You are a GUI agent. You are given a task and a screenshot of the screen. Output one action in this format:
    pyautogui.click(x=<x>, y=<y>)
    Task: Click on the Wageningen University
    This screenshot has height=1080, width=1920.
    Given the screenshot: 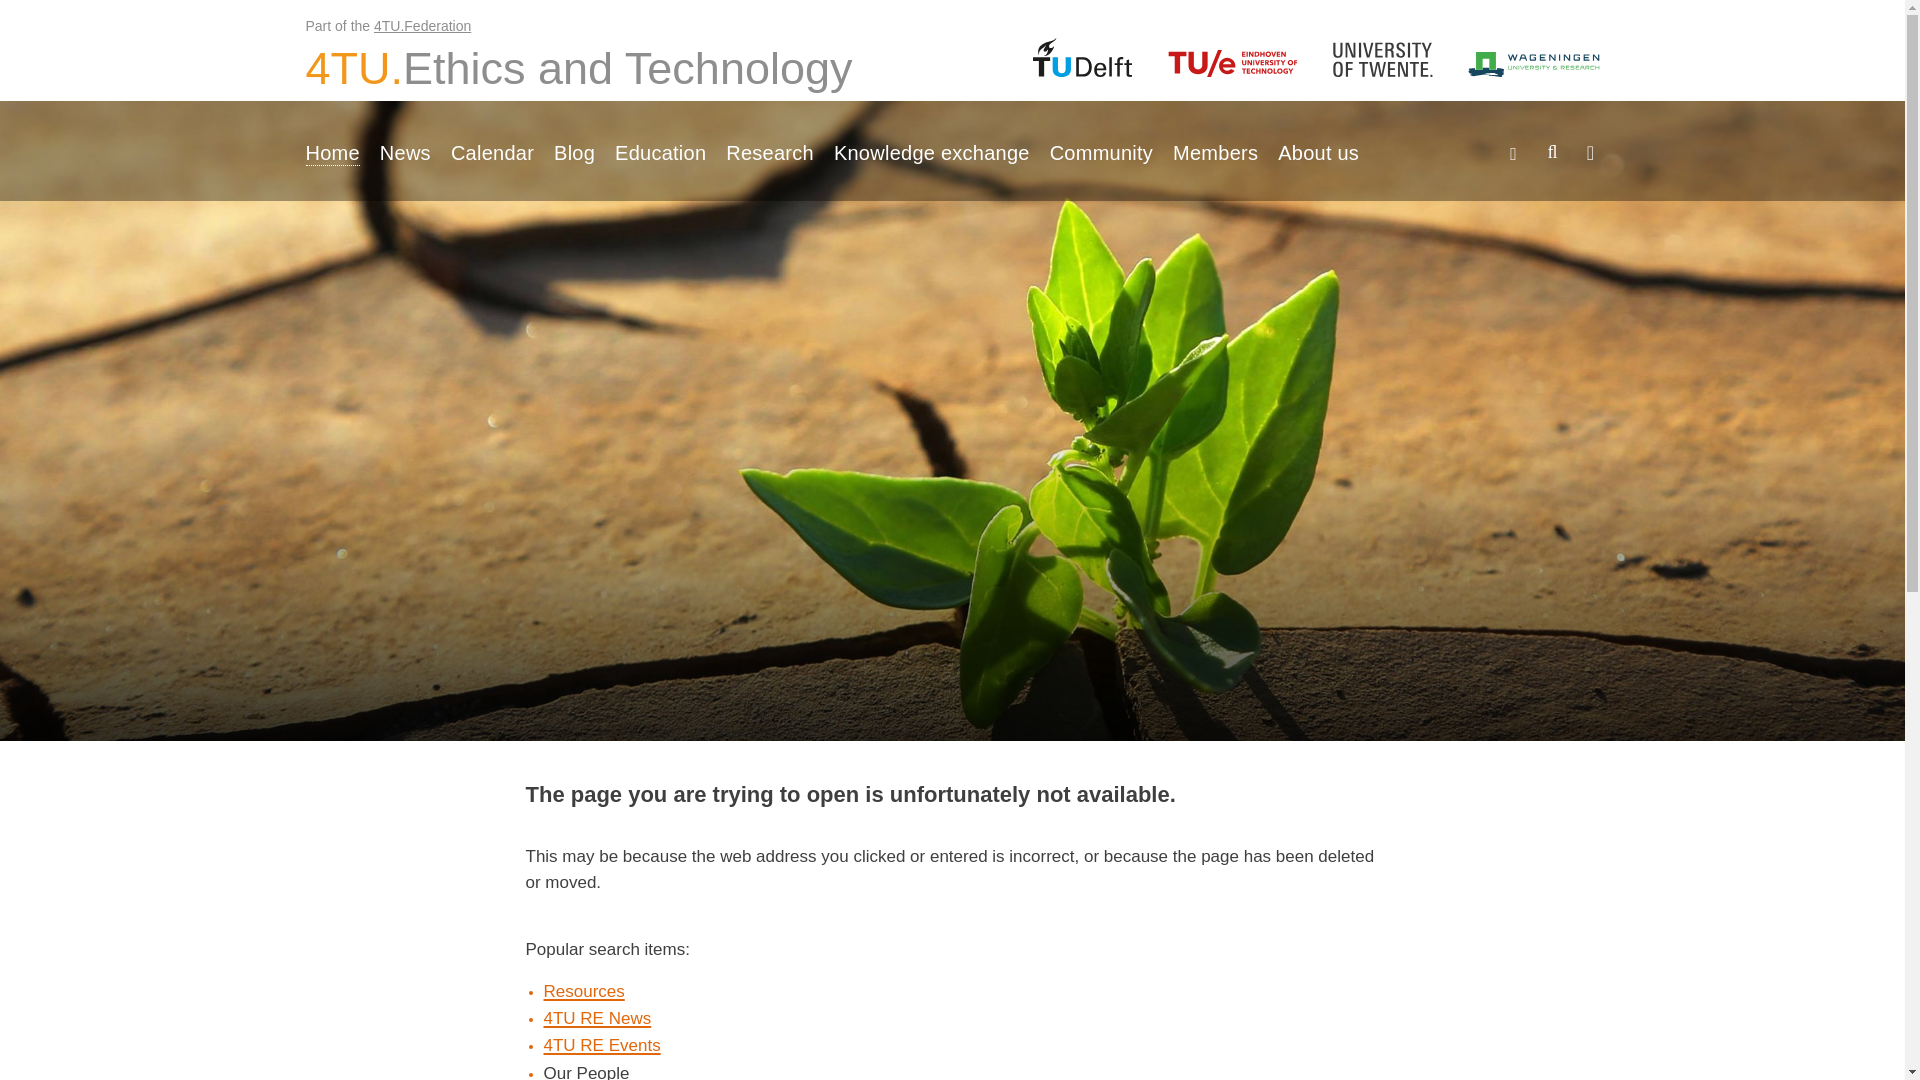 What is the action you would take?
    pyautogui.click(x=1534, y=64)
    